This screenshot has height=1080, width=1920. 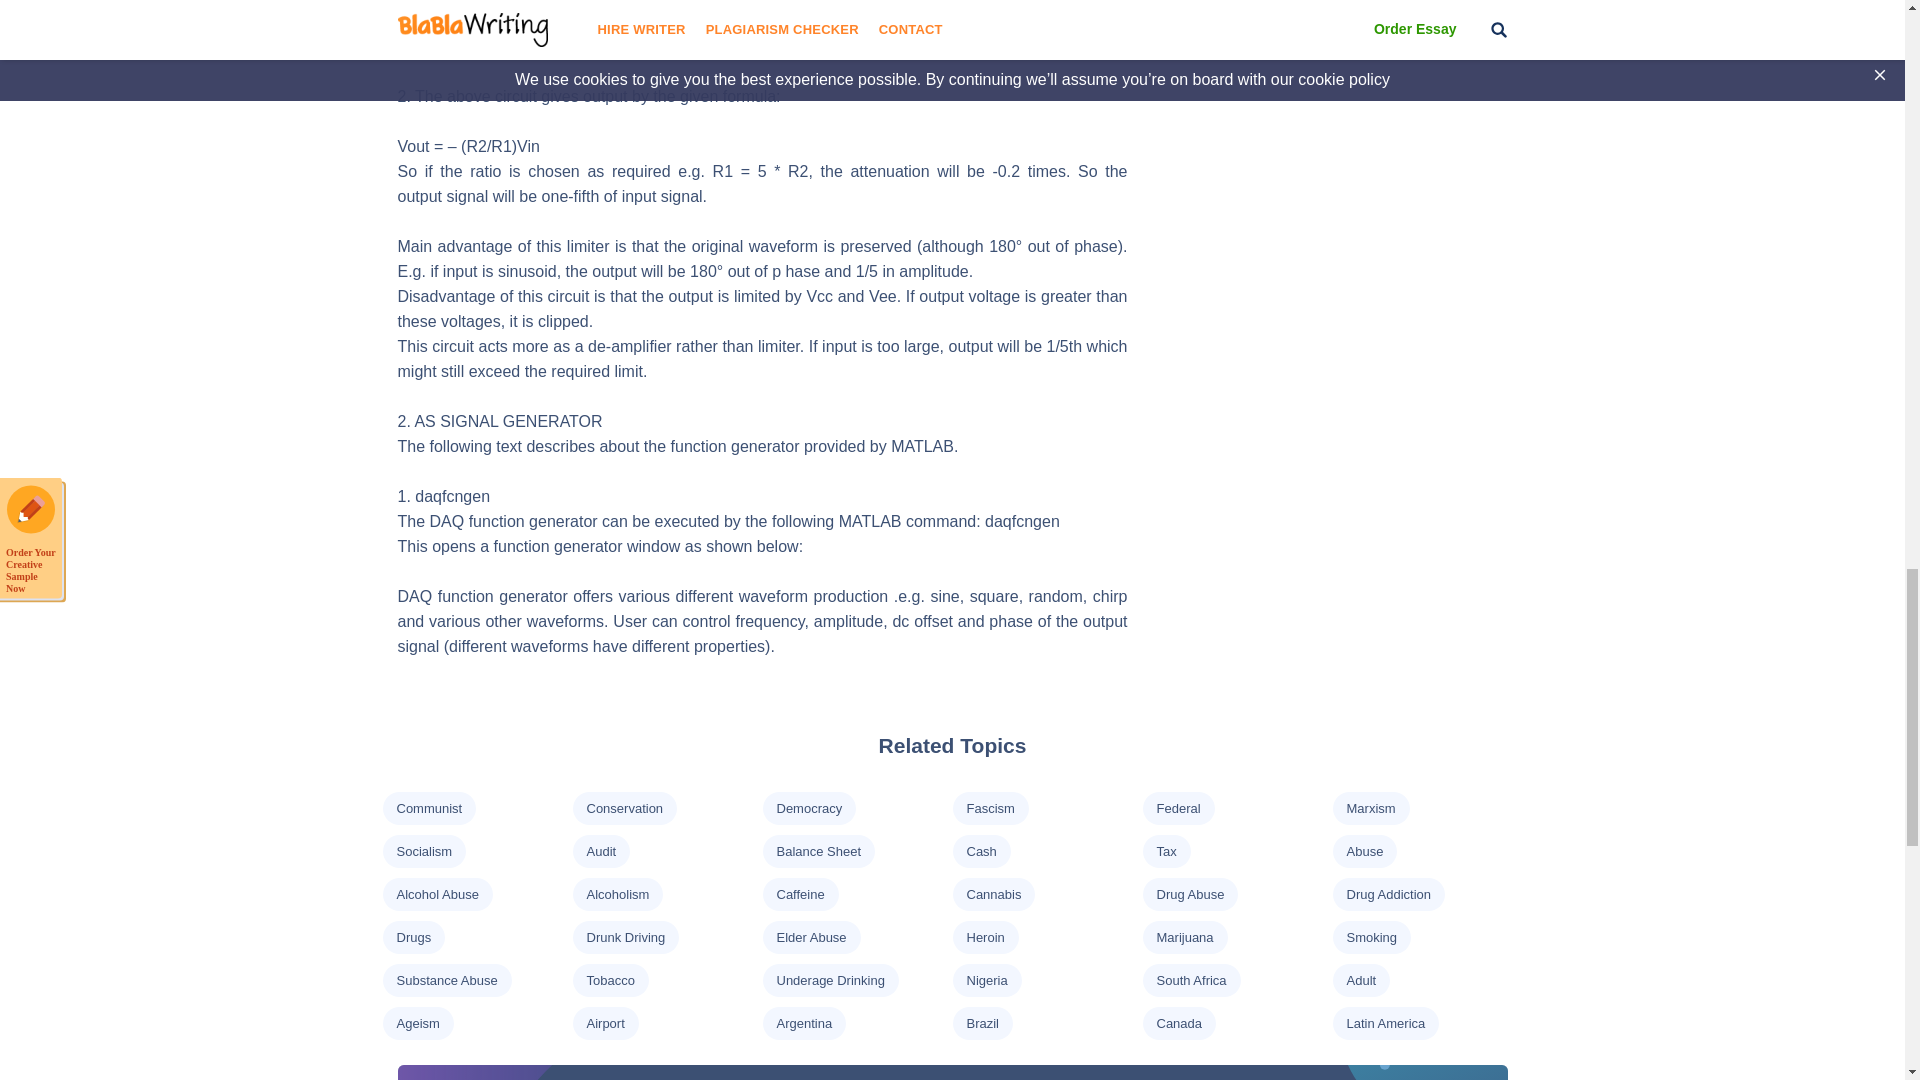 What do you see at coordinates (1178, 808) in the screenshot?
I see `Federal` at bounding box center [1178, 808].